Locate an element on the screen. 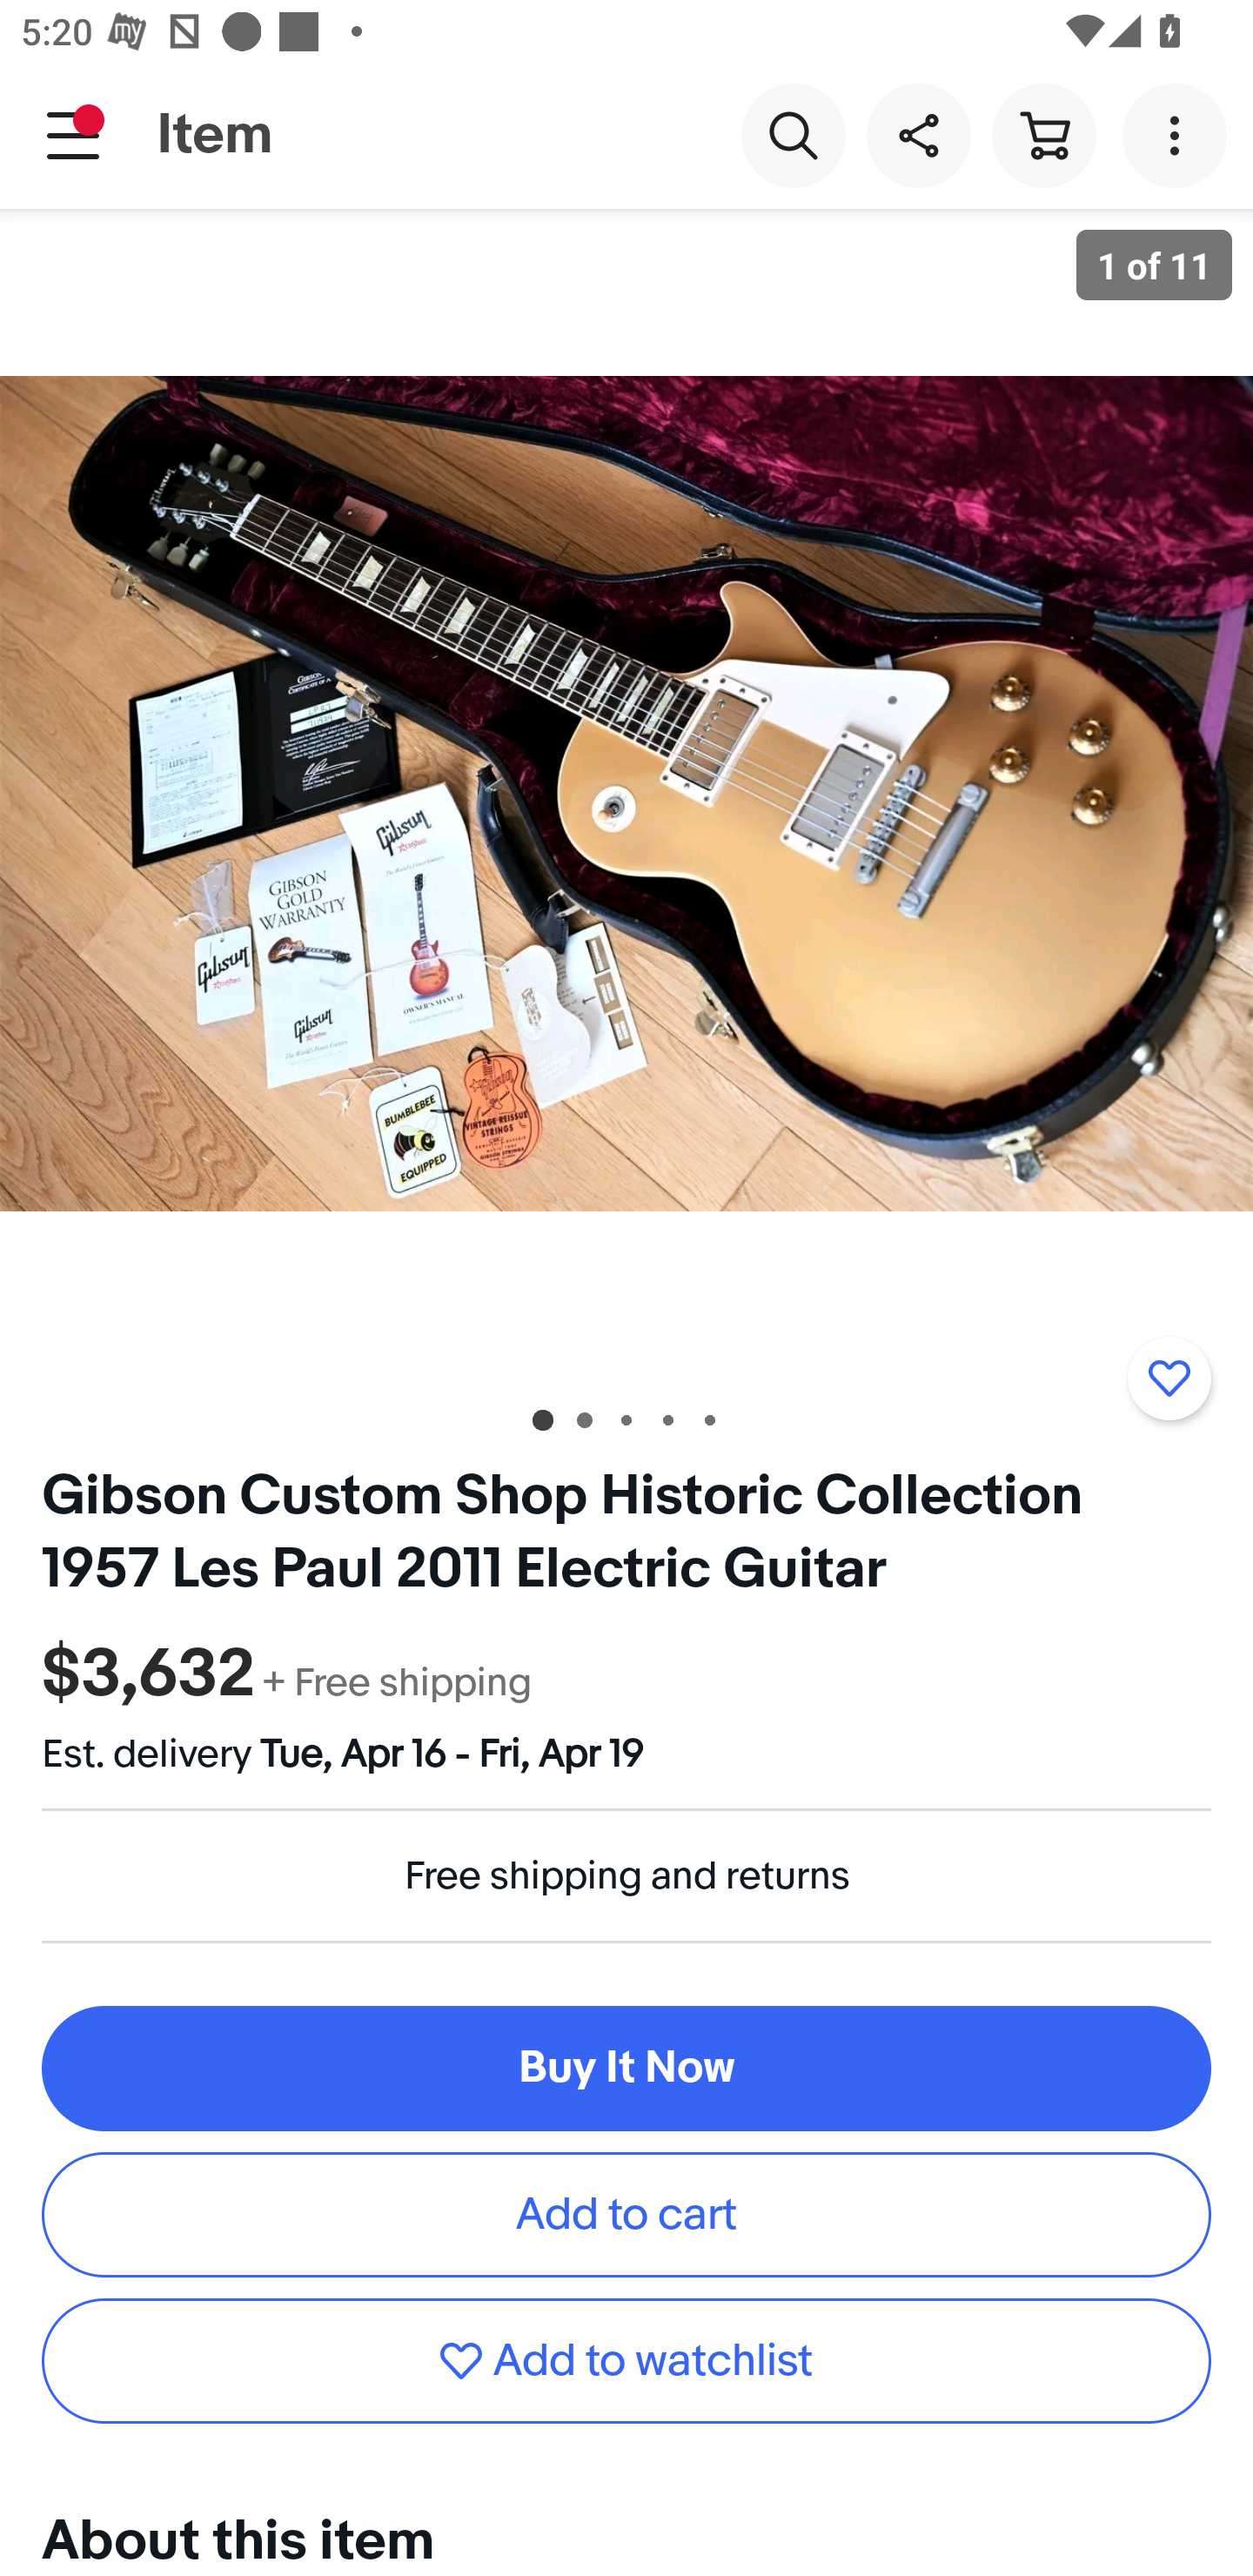  More options is located at coordinates (1180, 134).